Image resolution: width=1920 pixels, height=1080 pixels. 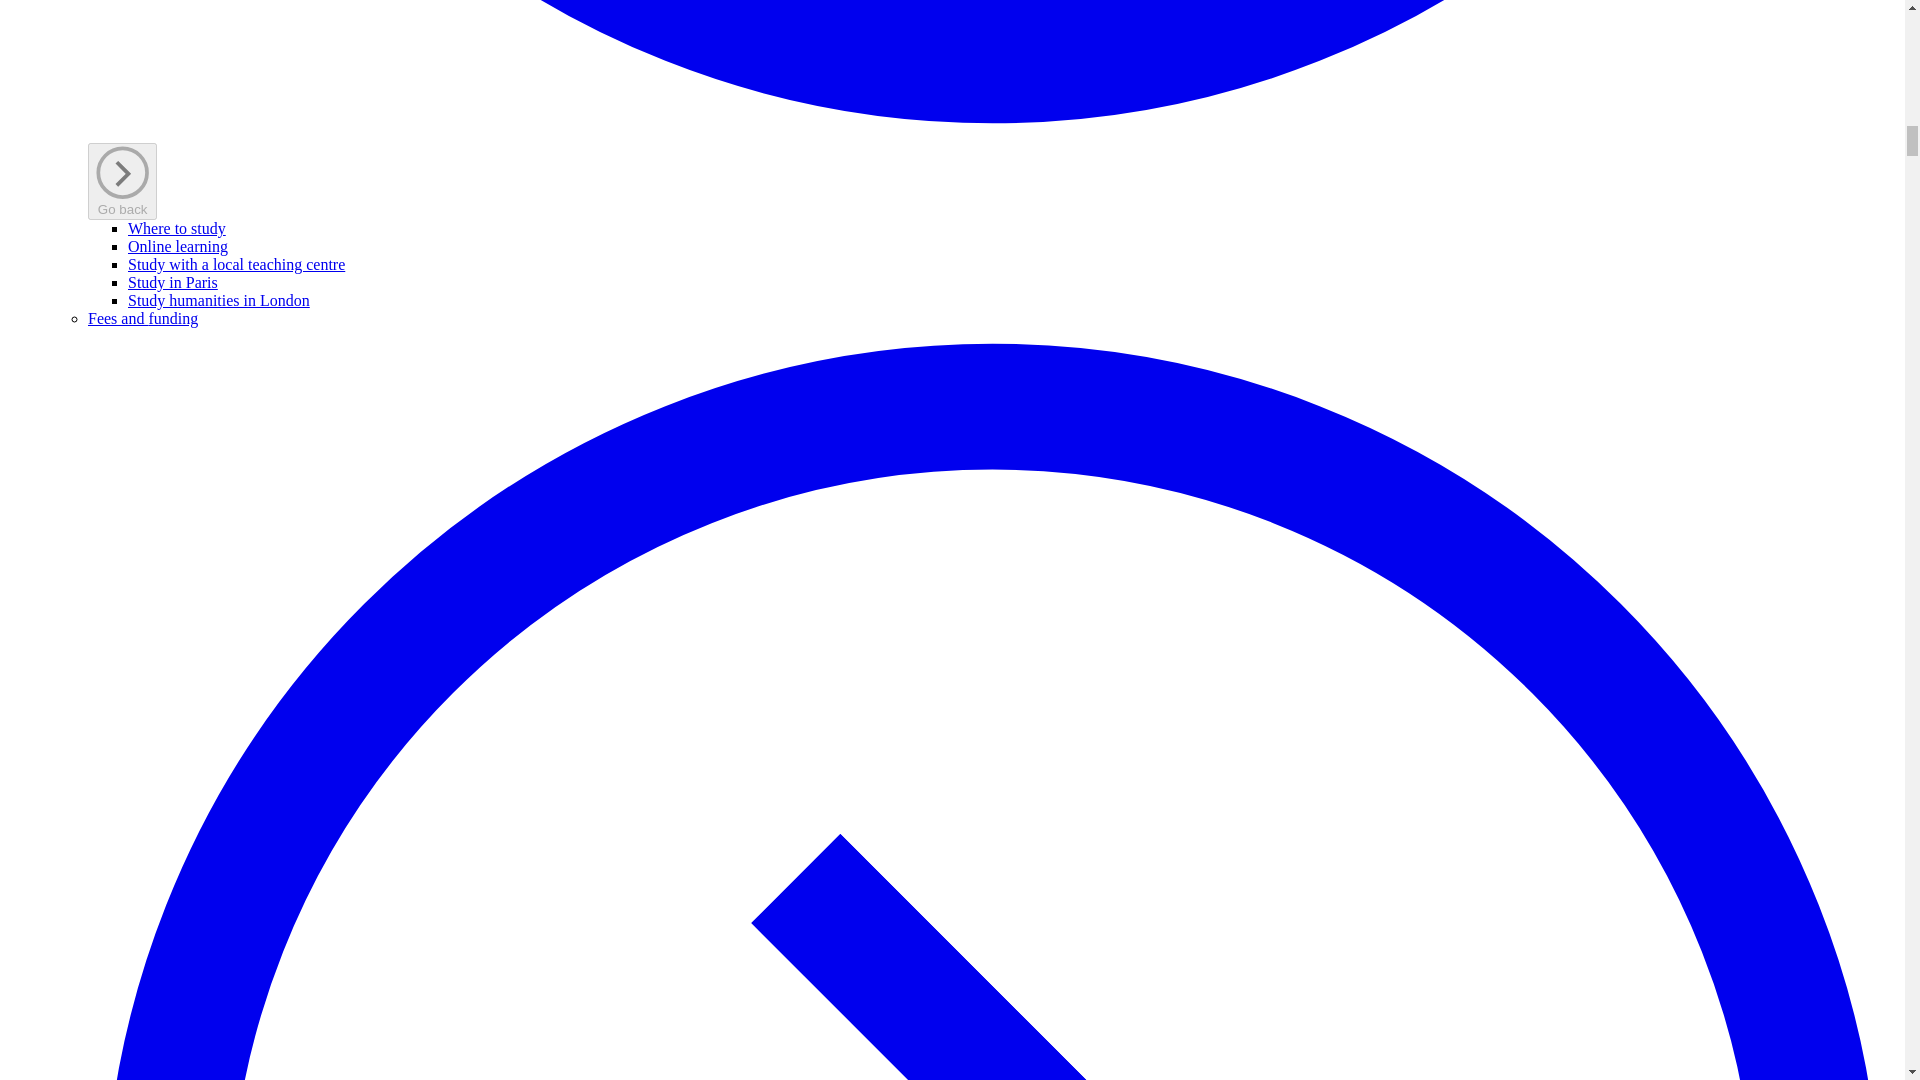 What do you see at coordinates (122, 181) in the screenshot?
I see `Go back` at bounding box center [122, 181].